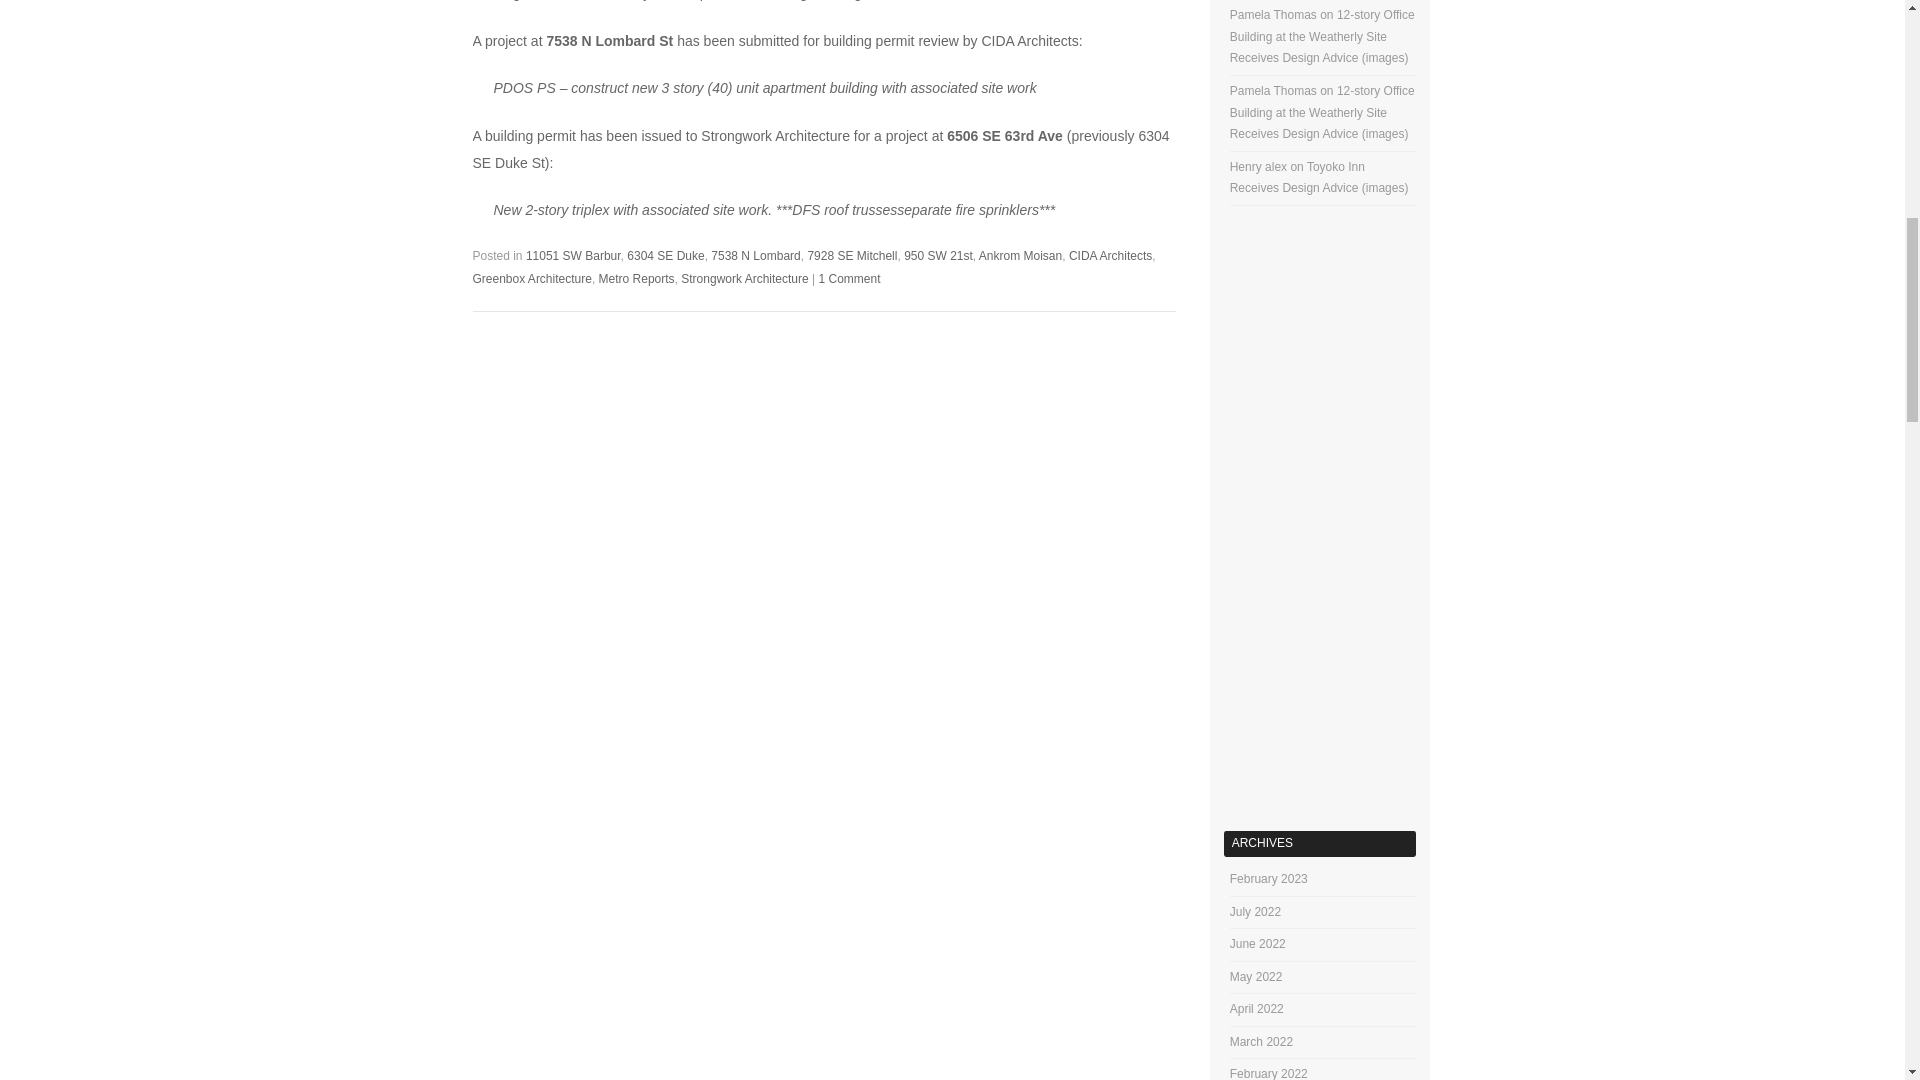  What do you see at coordinates (938, 256) in the screenshot?
I see `950 SW 21st` at bounding box center [938, 256].